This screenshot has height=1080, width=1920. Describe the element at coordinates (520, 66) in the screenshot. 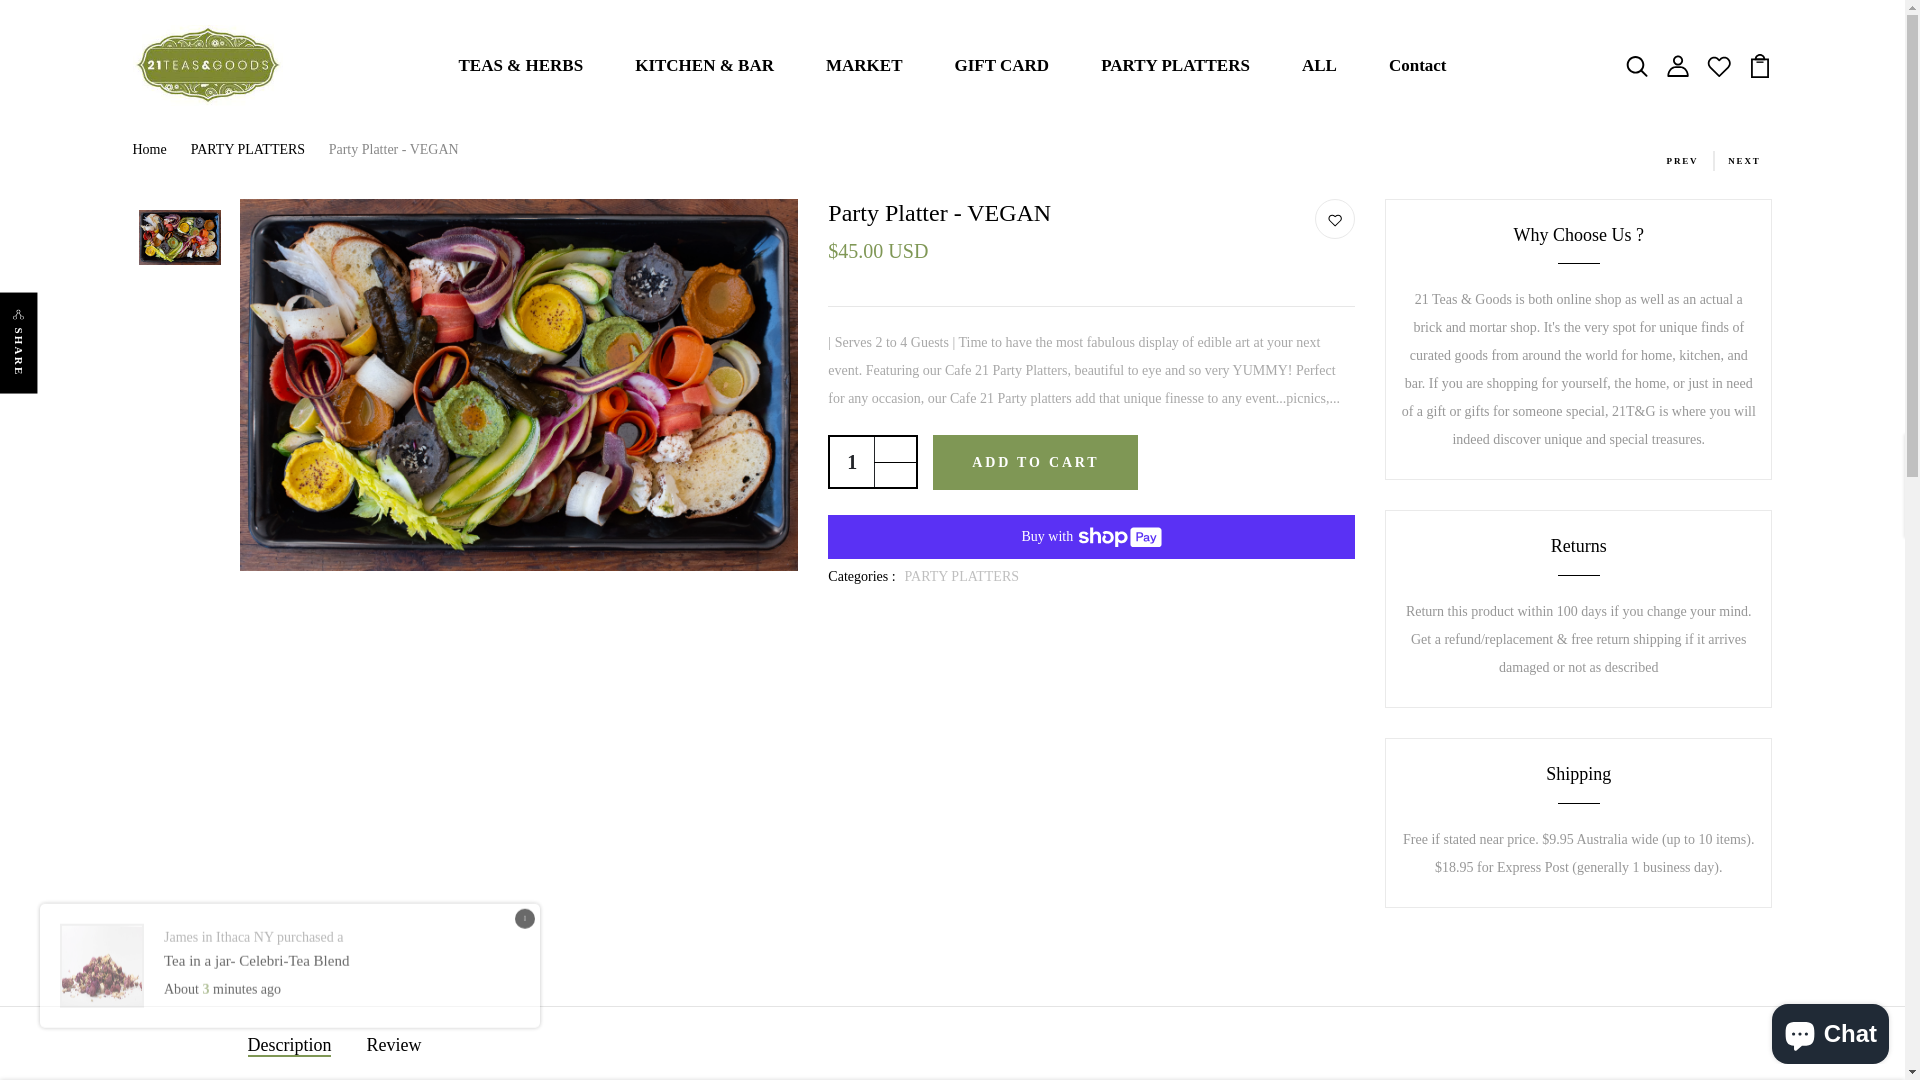

I see `TEAS & HERBS` at that location.